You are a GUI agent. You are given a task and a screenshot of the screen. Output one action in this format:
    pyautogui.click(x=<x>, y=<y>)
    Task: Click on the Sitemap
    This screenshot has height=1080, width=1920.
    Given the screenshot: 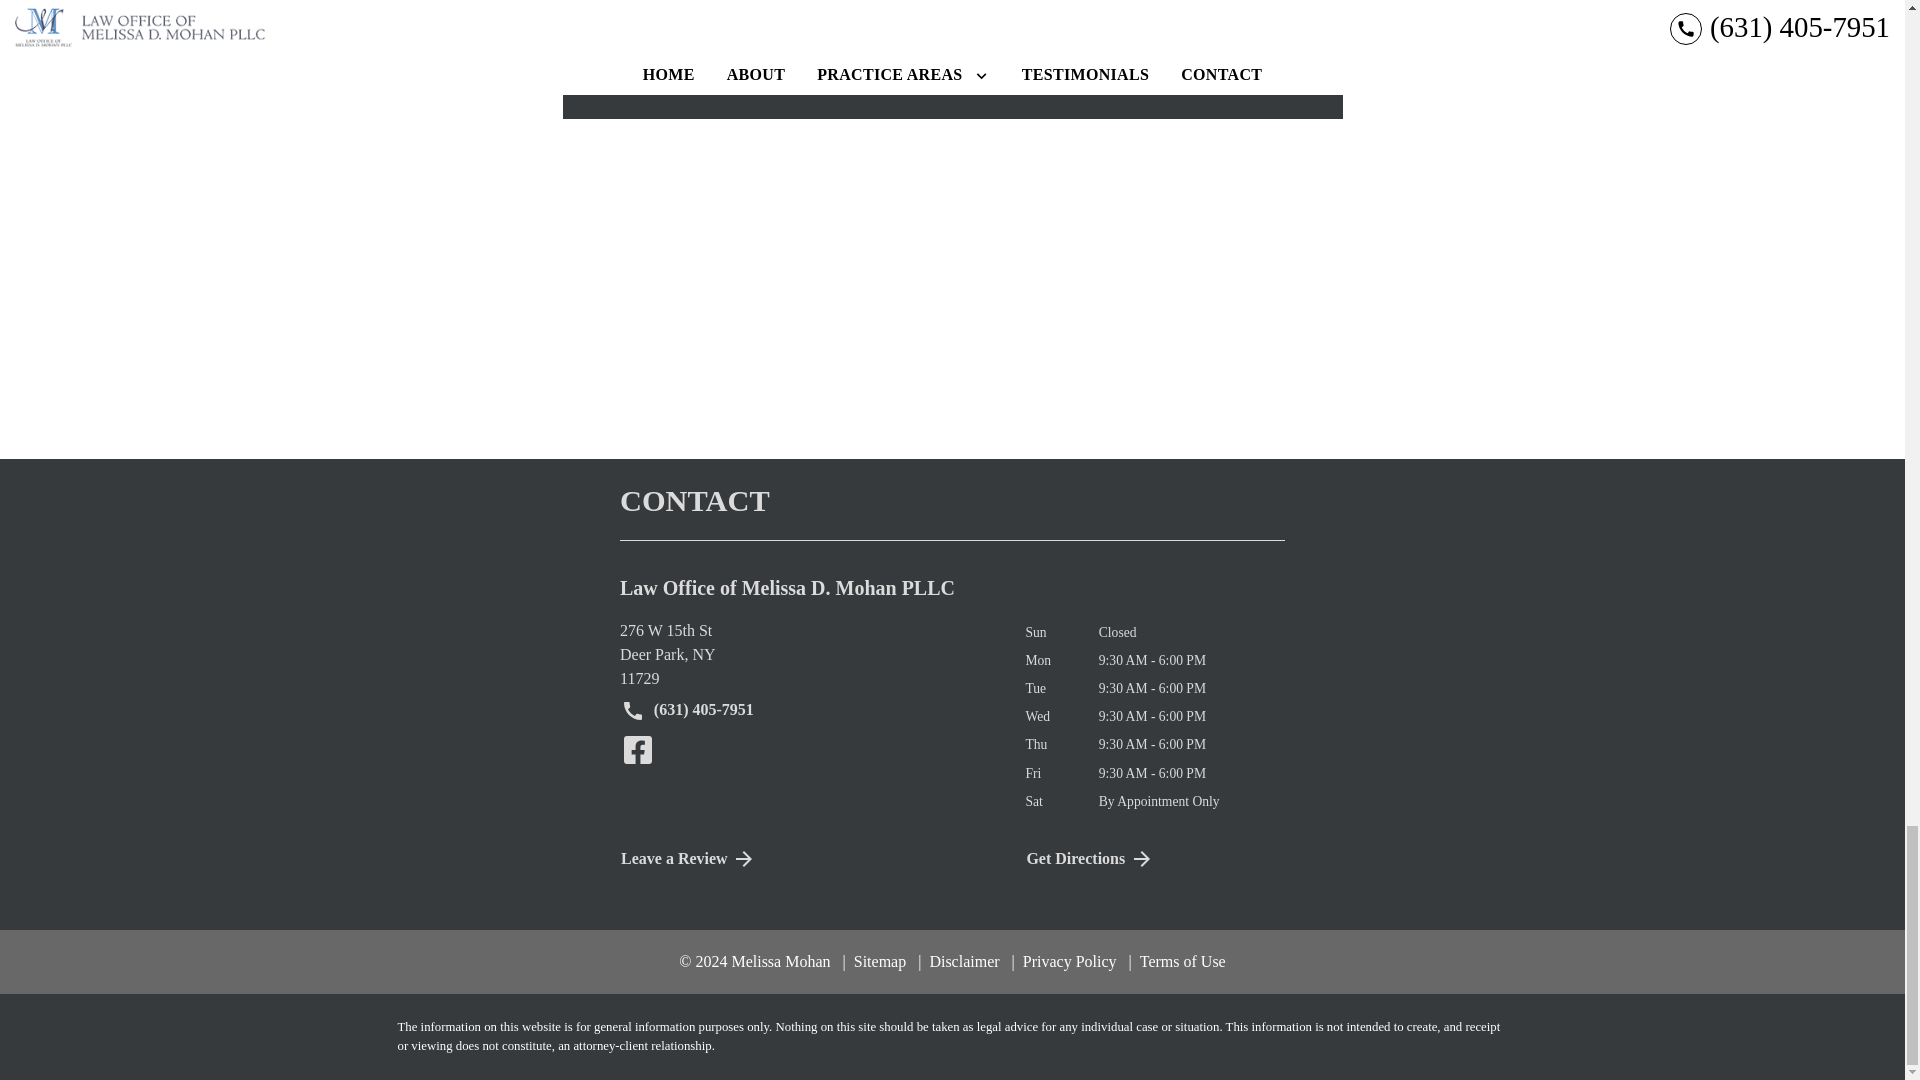 What is the action you would take?
    pyautogui.click(x=874, y=960)
    